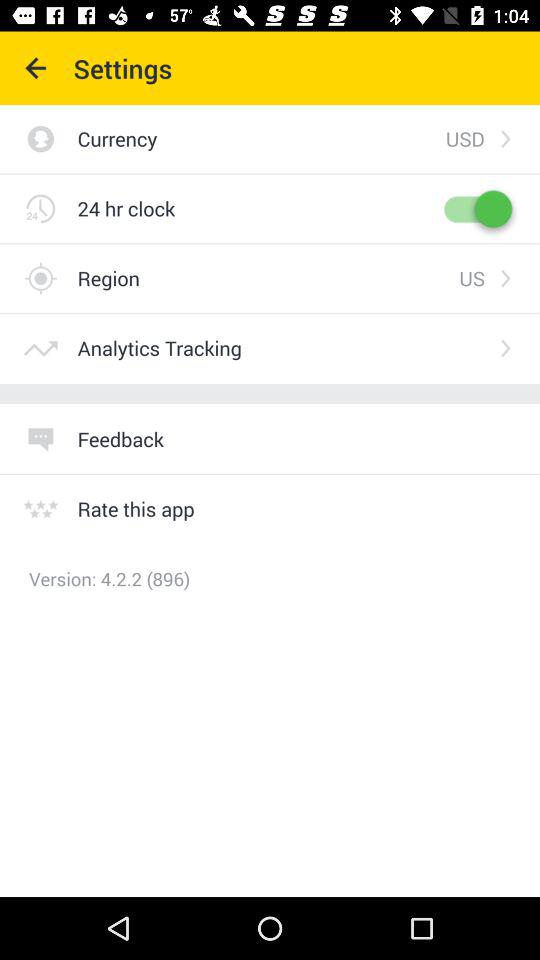  Describe the element at coordinates (472, 278) in the screenshot. I see `scroll until us item` at that location.